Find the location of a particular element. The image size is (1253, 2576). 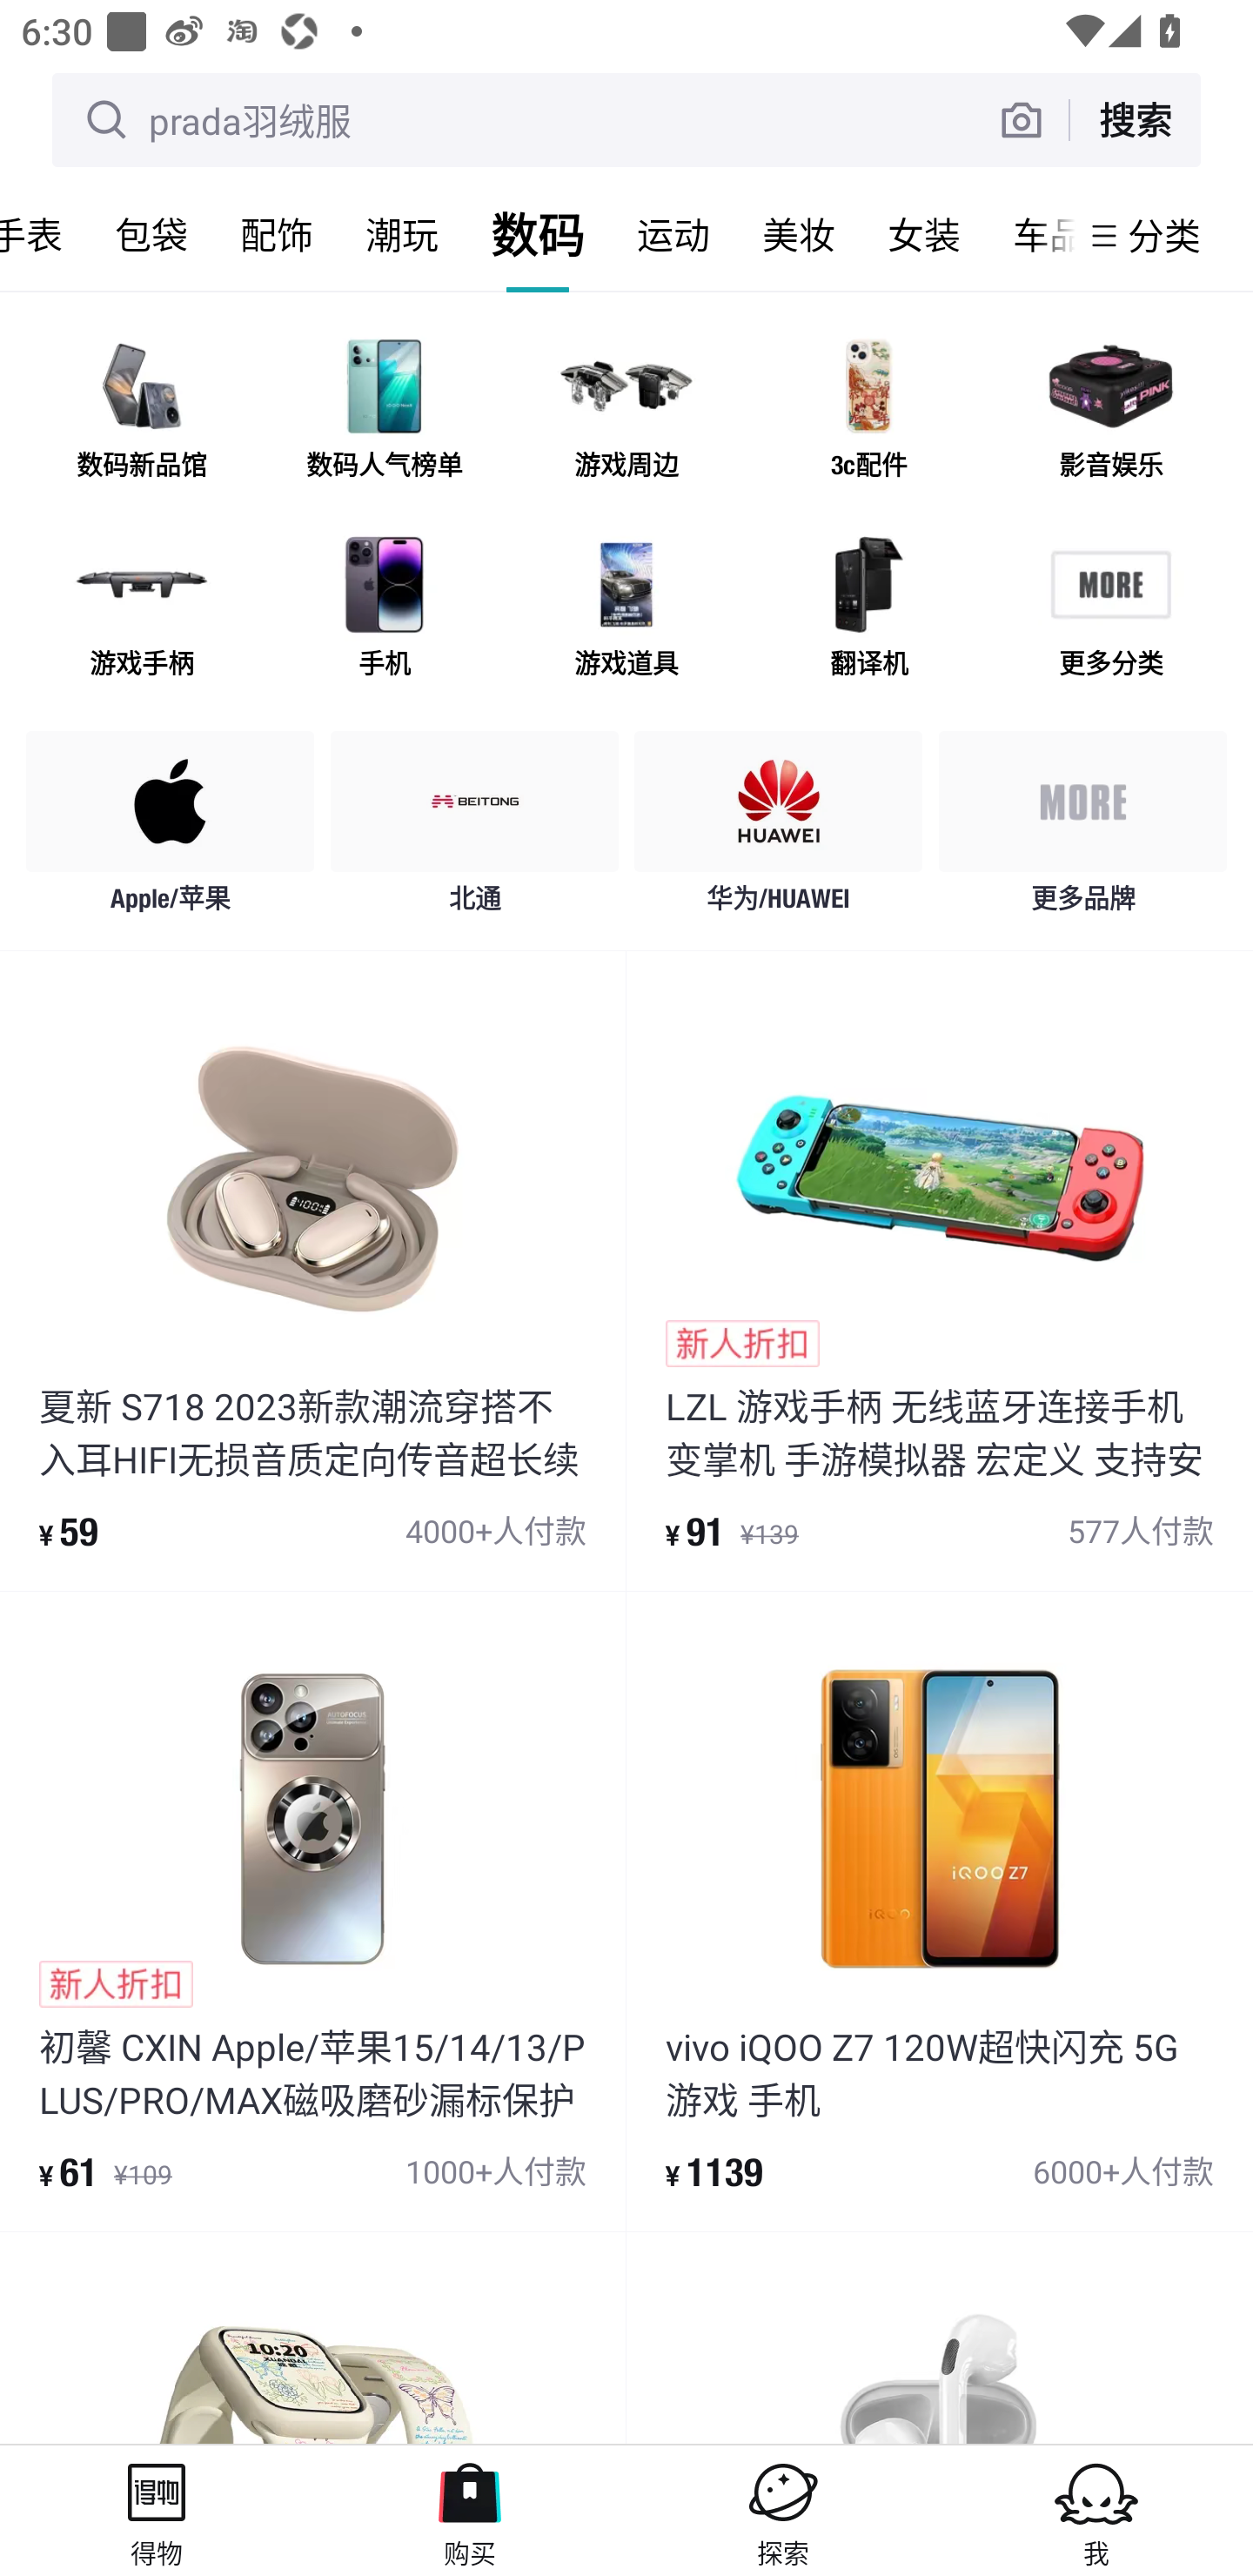

翻译机 is located at coordinates (868, 611).